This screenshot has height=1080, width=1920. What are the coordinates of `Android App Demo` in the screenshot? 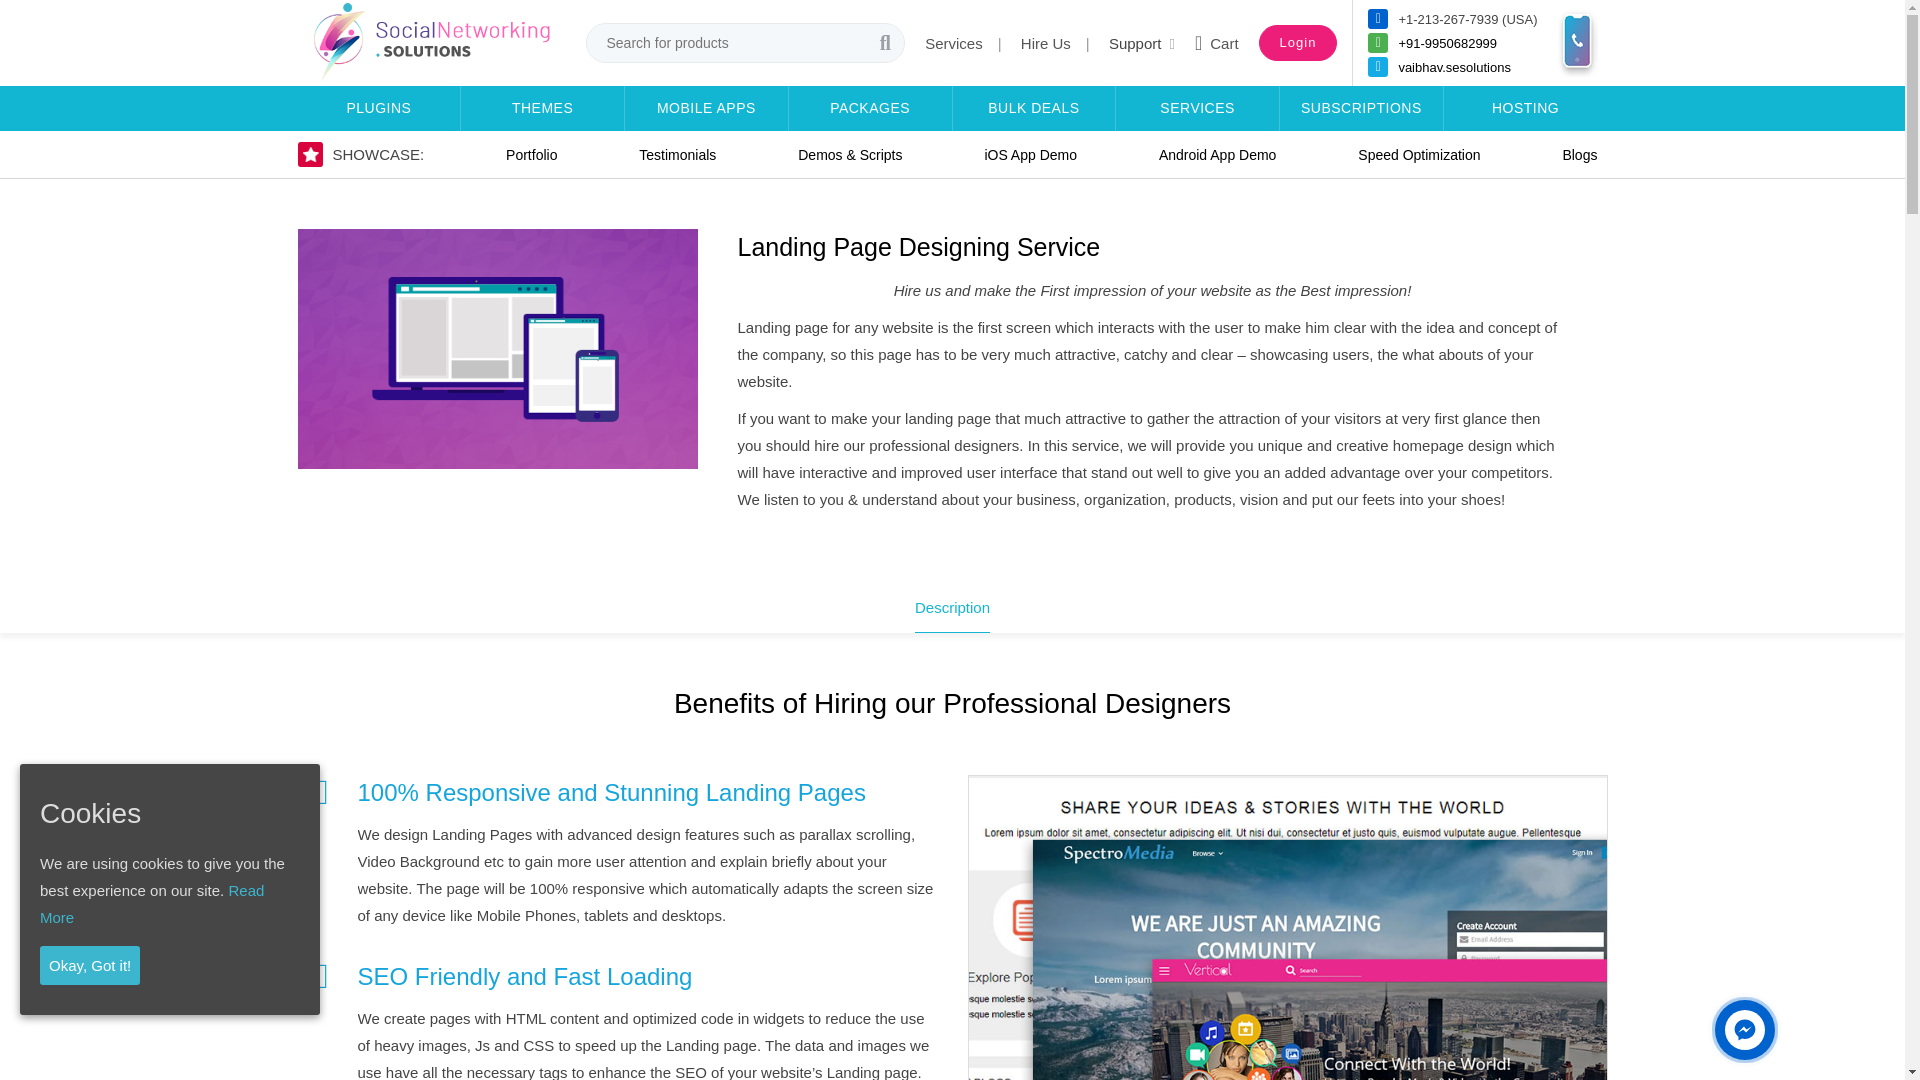 It's located at (1217, 154).